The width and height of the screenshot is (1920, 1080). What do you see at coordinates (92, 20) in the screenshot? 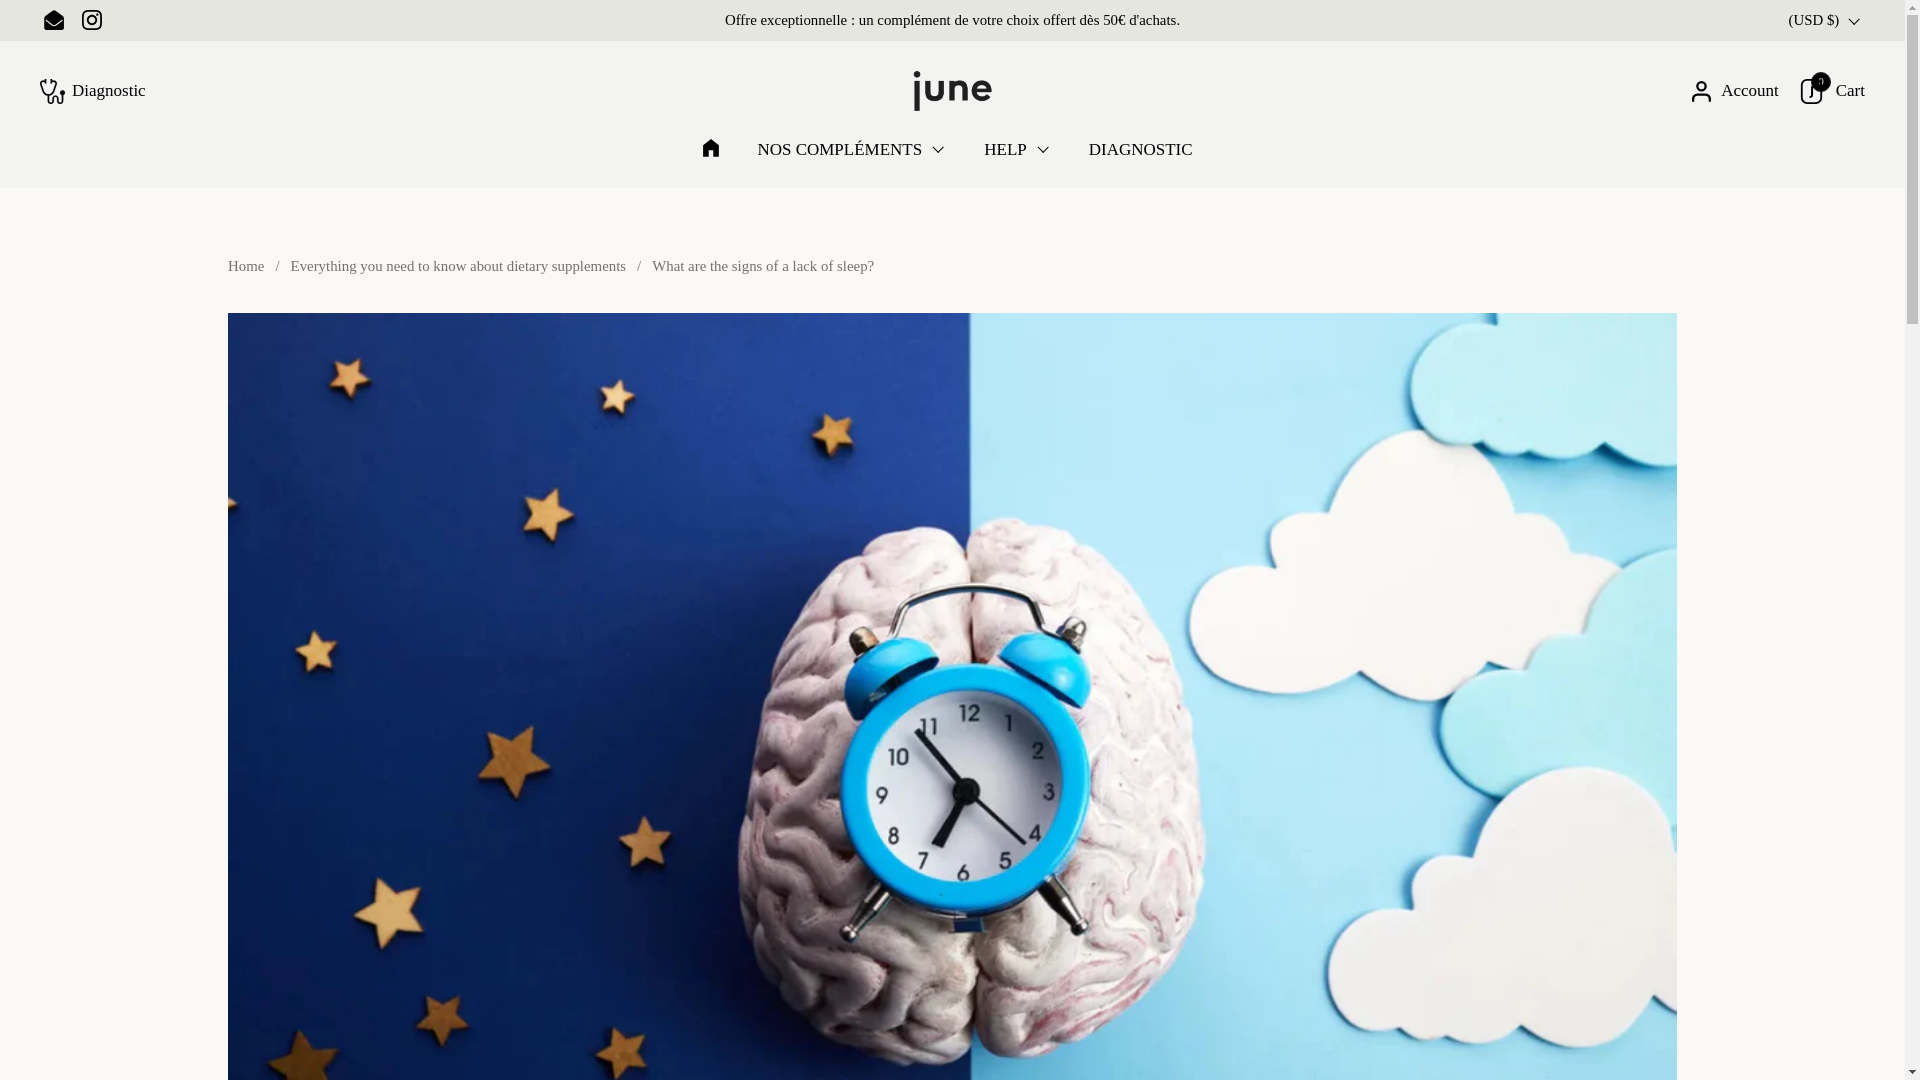
I see `Instagram` at bounding box center [92, 20].